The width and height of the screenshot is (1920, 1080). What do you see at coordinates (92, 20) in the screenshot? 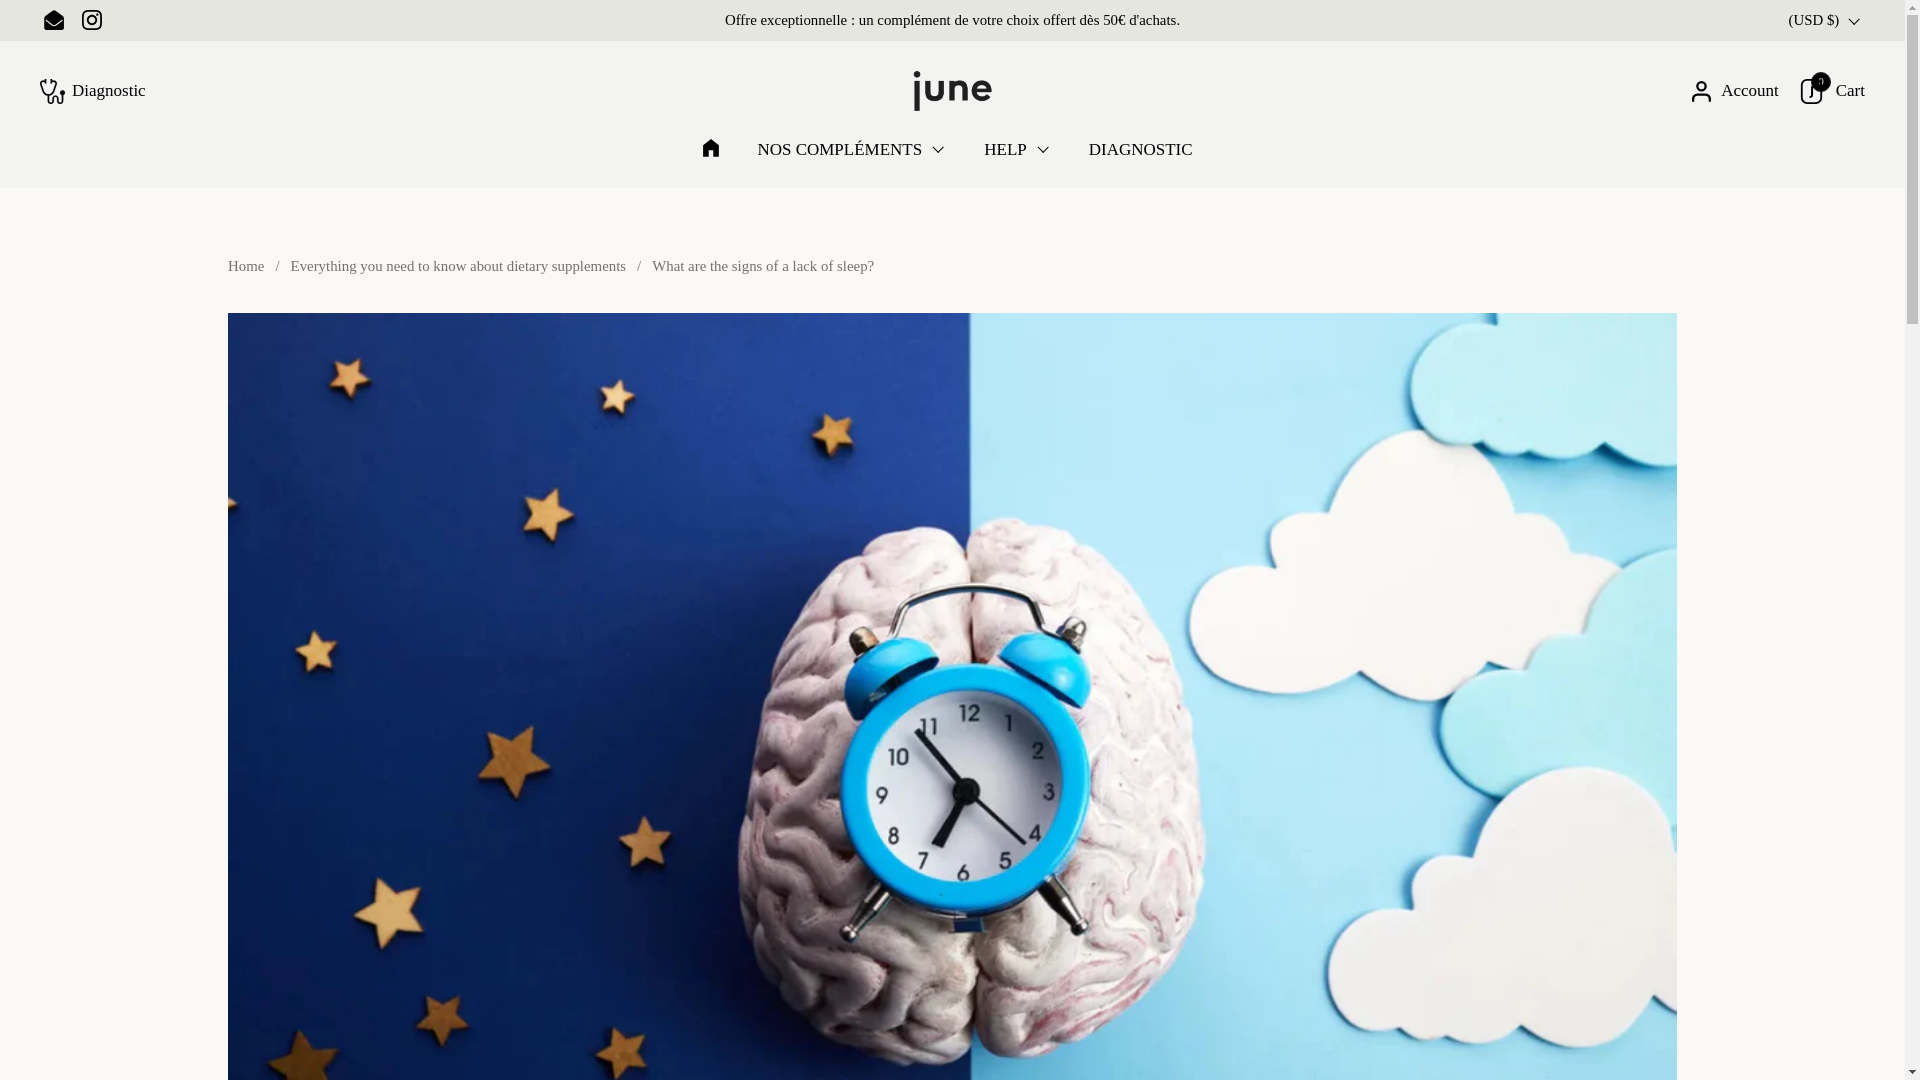
I see `Instagram` at bounding box center [92, 20].